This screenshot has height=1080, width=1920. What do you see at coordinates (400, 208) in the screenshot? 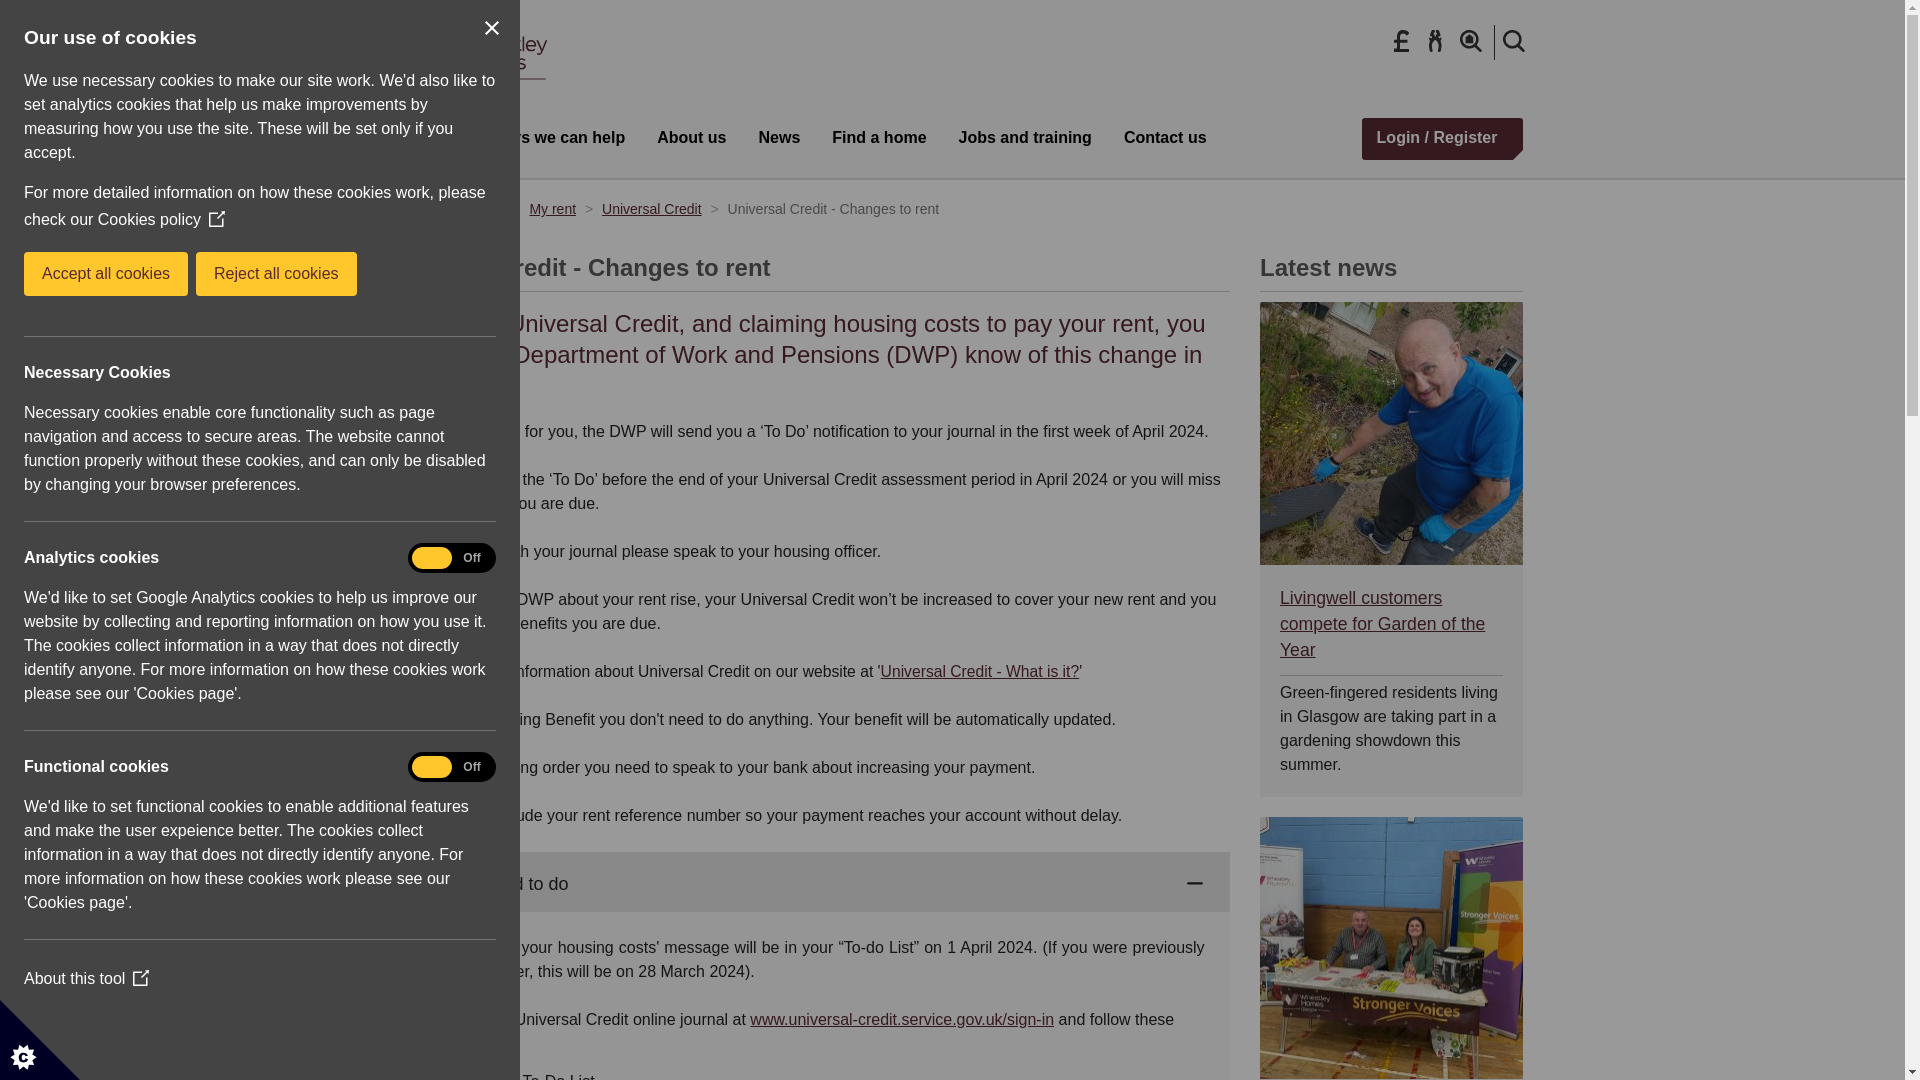
I see `Home` at bounding box center [400, 208].